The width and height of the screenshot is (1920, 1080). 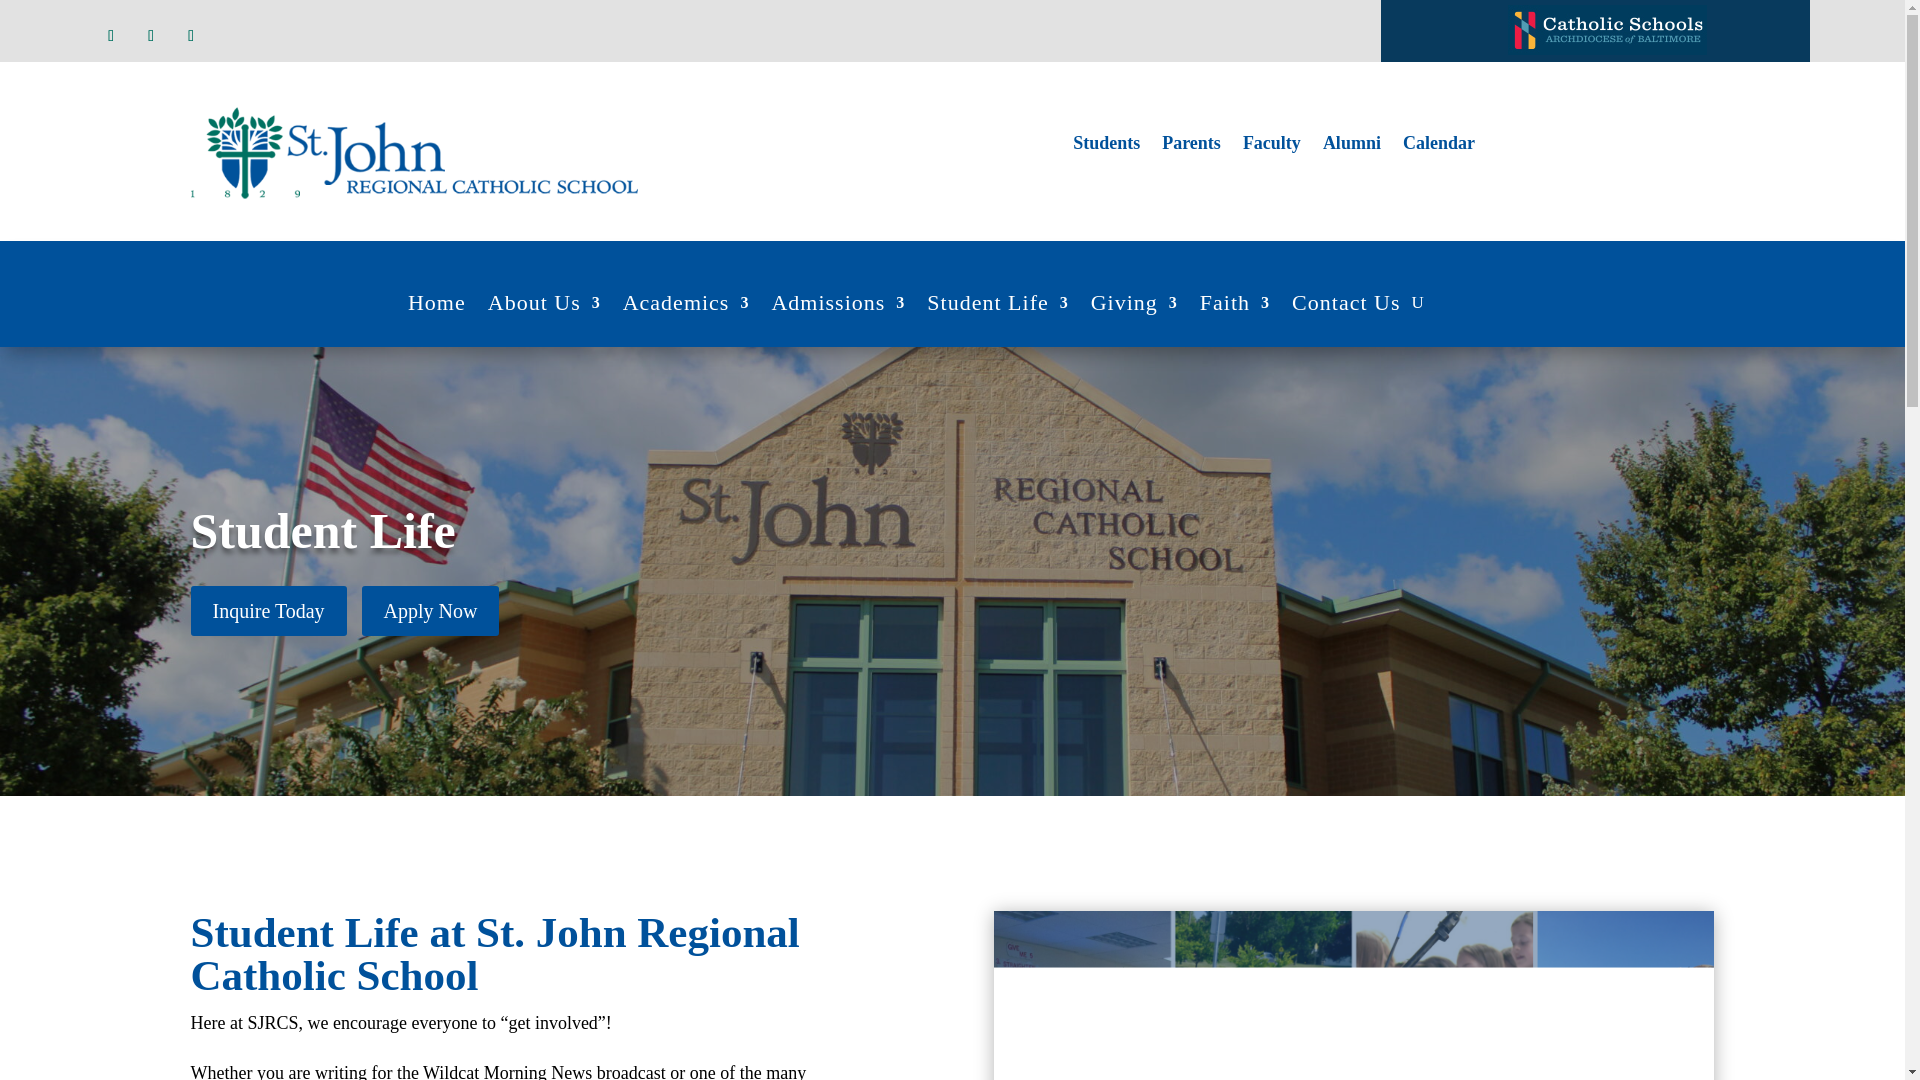 What do you see at coordinates (1606, 30) in the screenshot?
I see `CSAOB` at bounding box center [1606, 30].